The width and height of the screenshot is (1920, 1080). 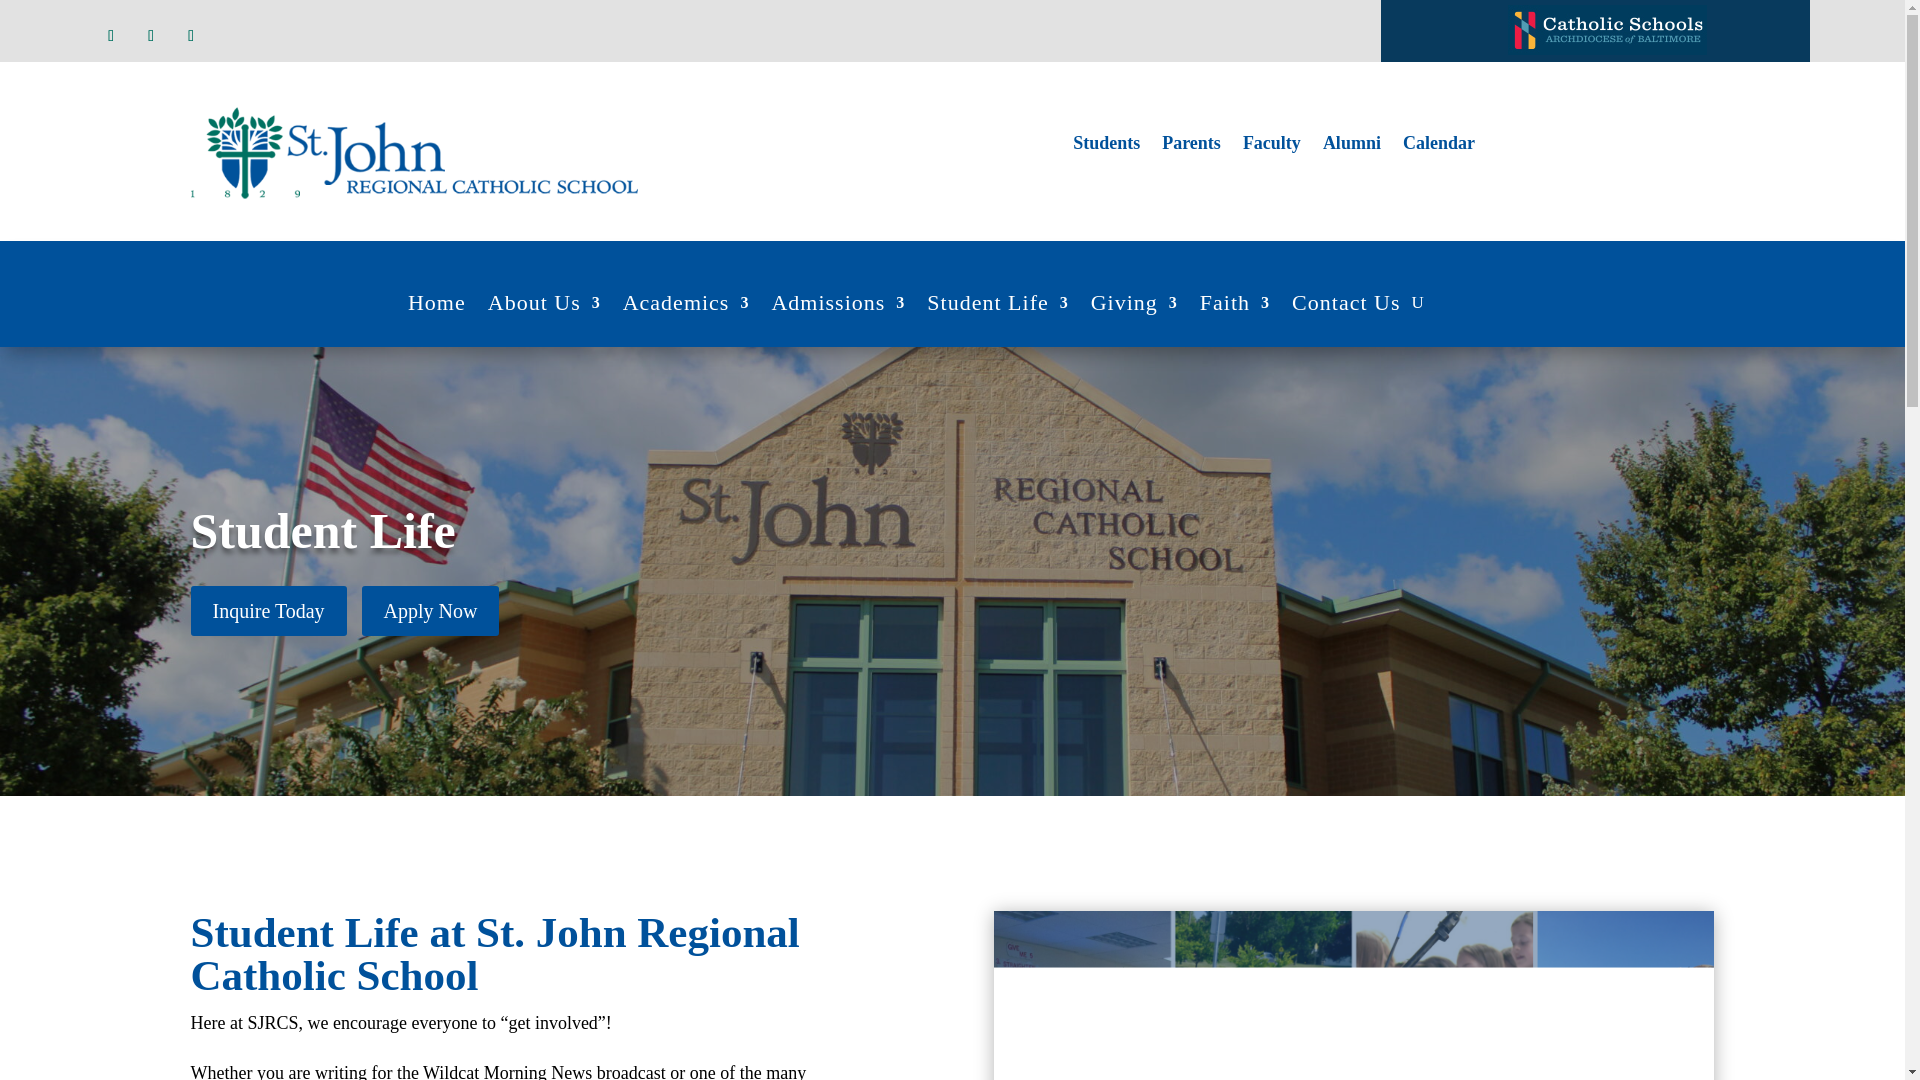 What do you see at coordinates (1606, 30) in the screenshot?
I see `CSAOB` at bounding box center [1606, 30].